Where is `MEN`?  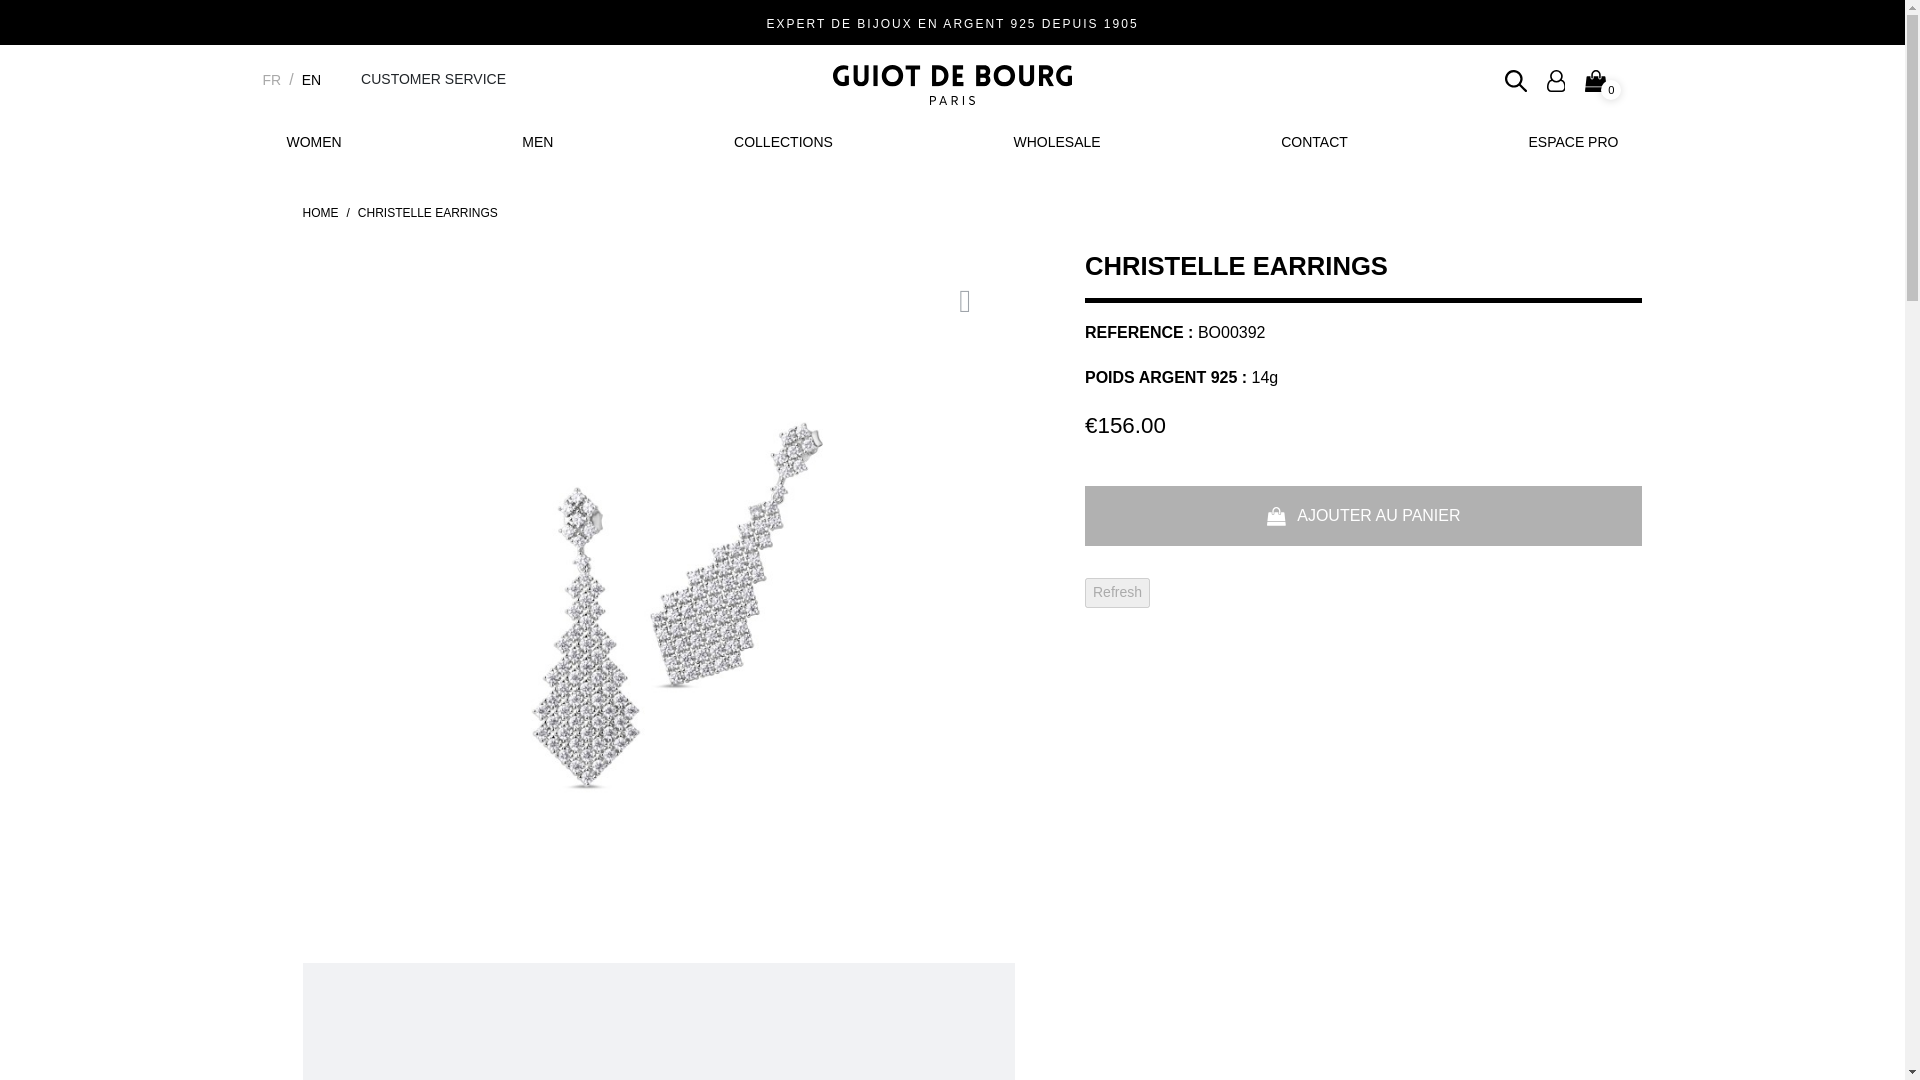 MEN is located at coordinates (537, 142).